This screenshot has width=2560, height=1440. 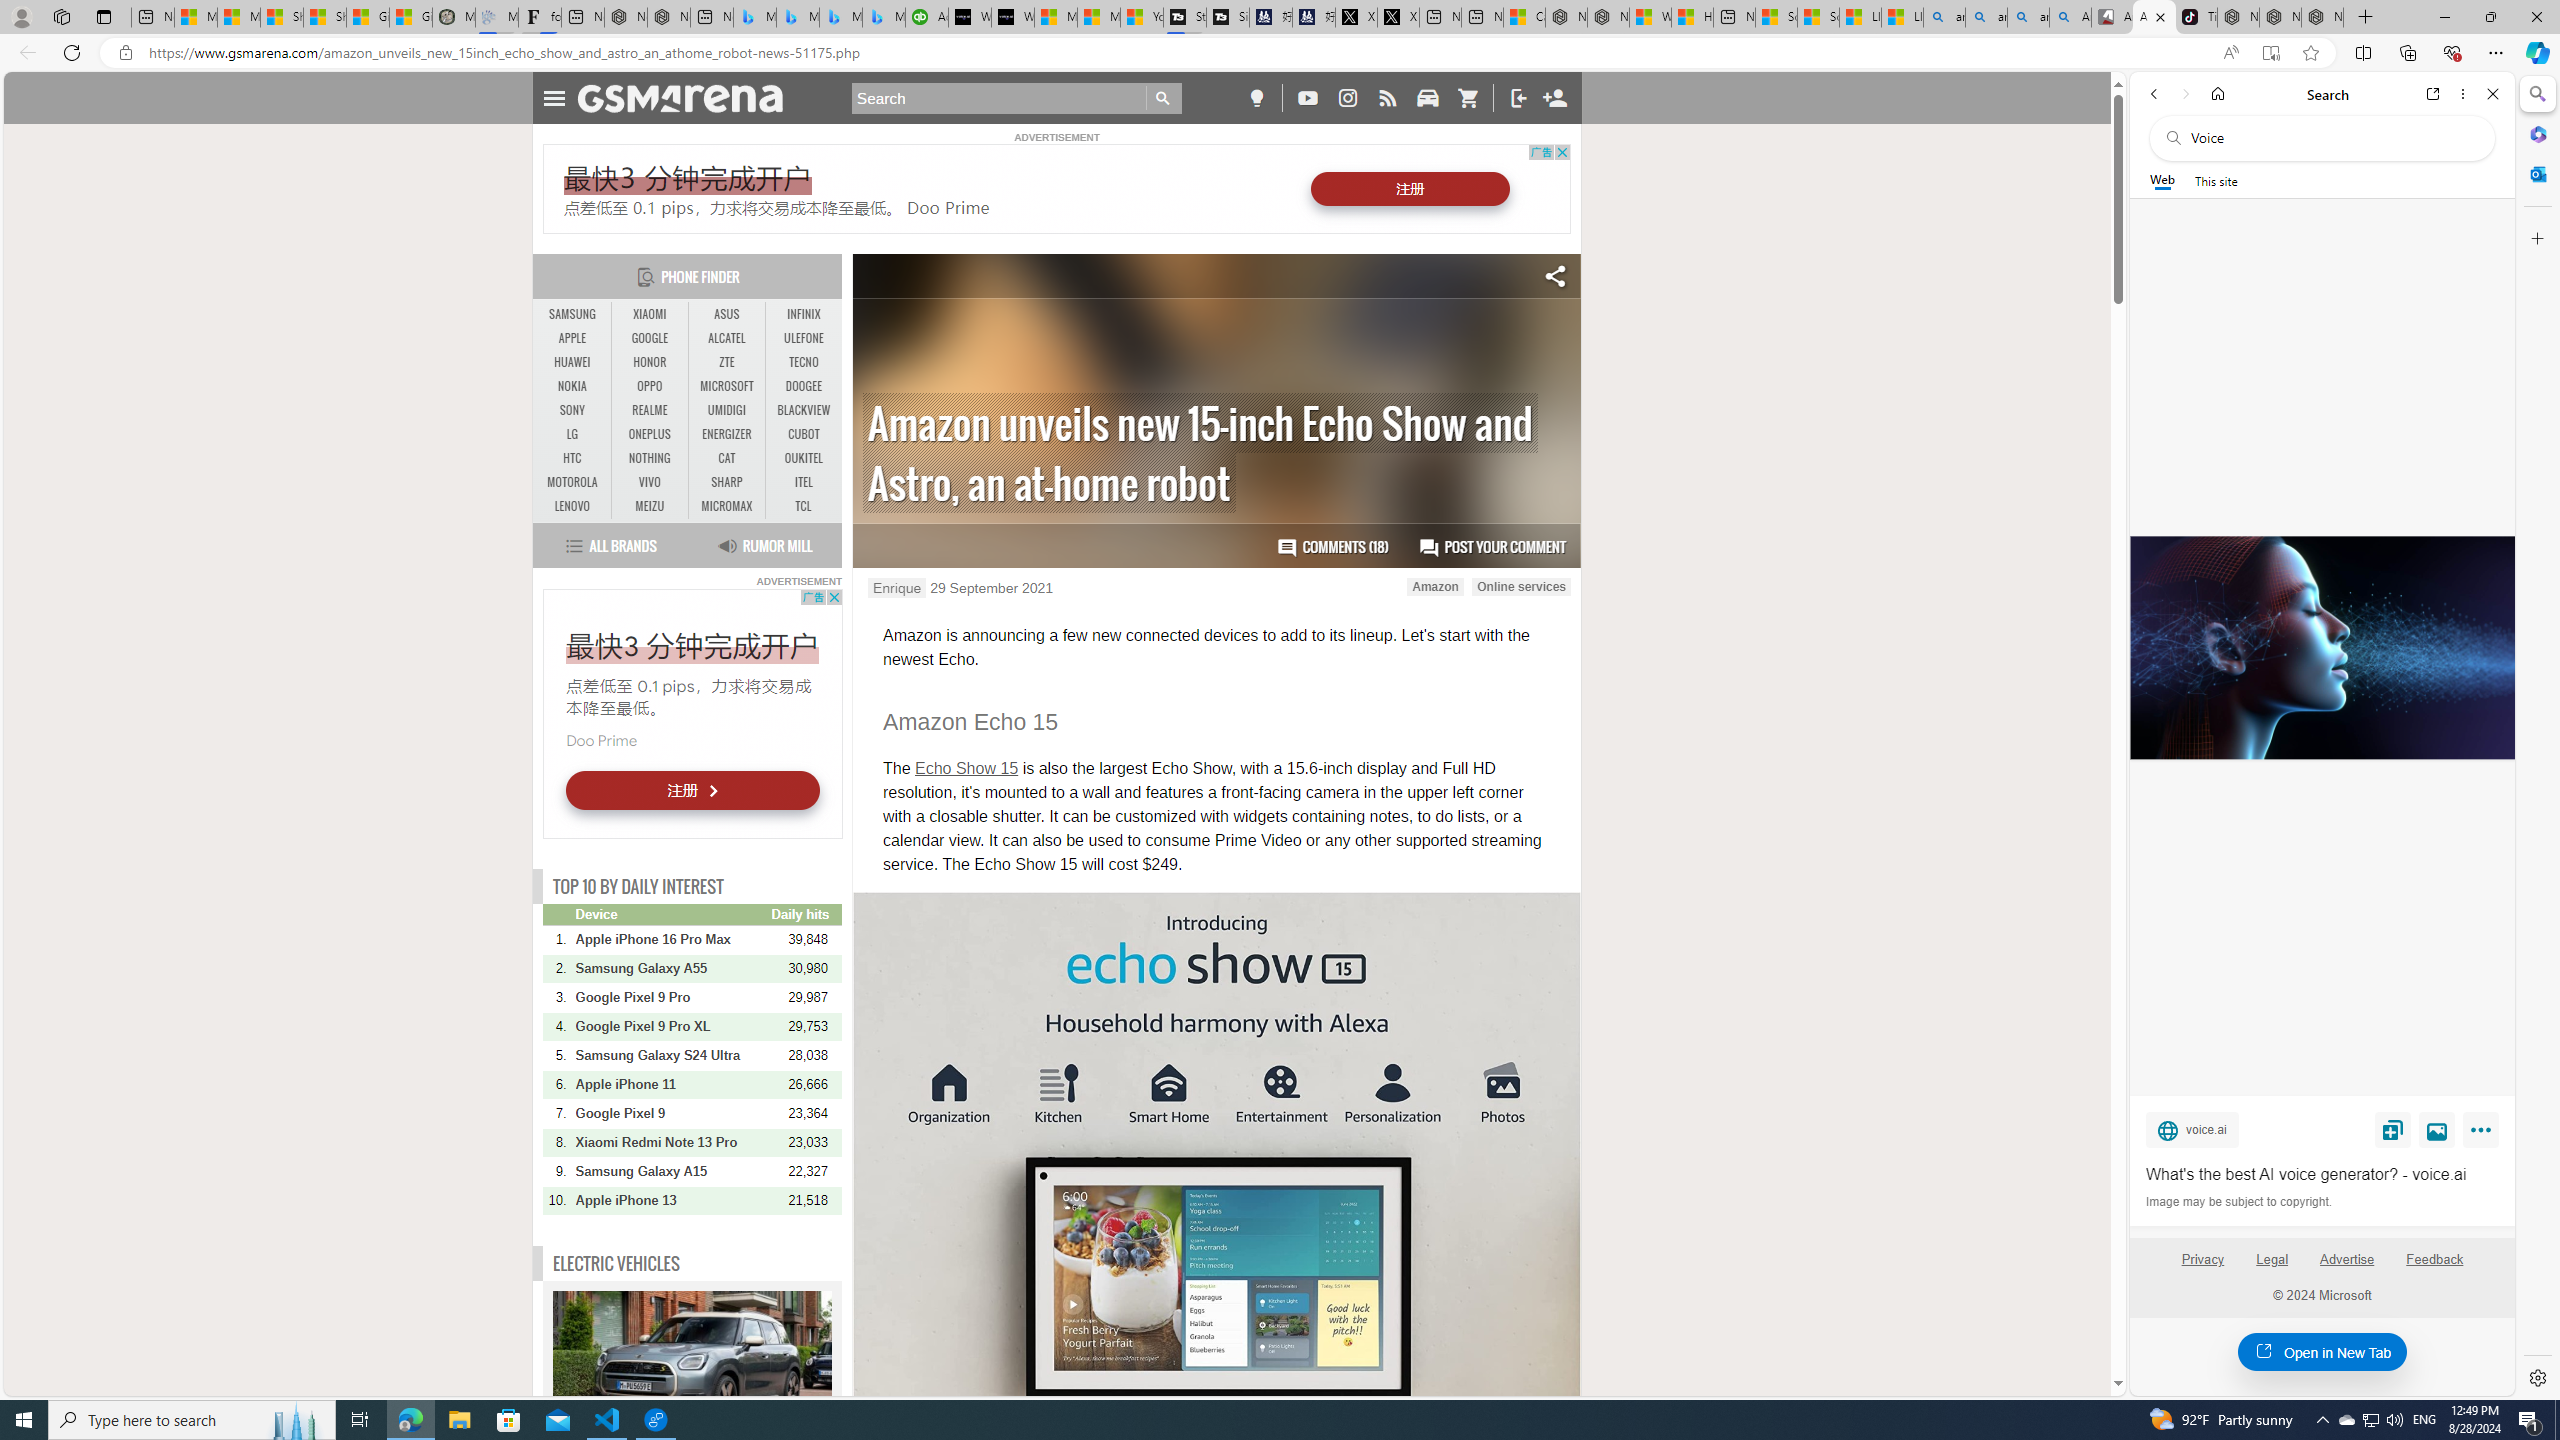 What do you see at coordinates (804, 482) in the screenshot?
I see `ITEL` at bounding box center [804, 482].